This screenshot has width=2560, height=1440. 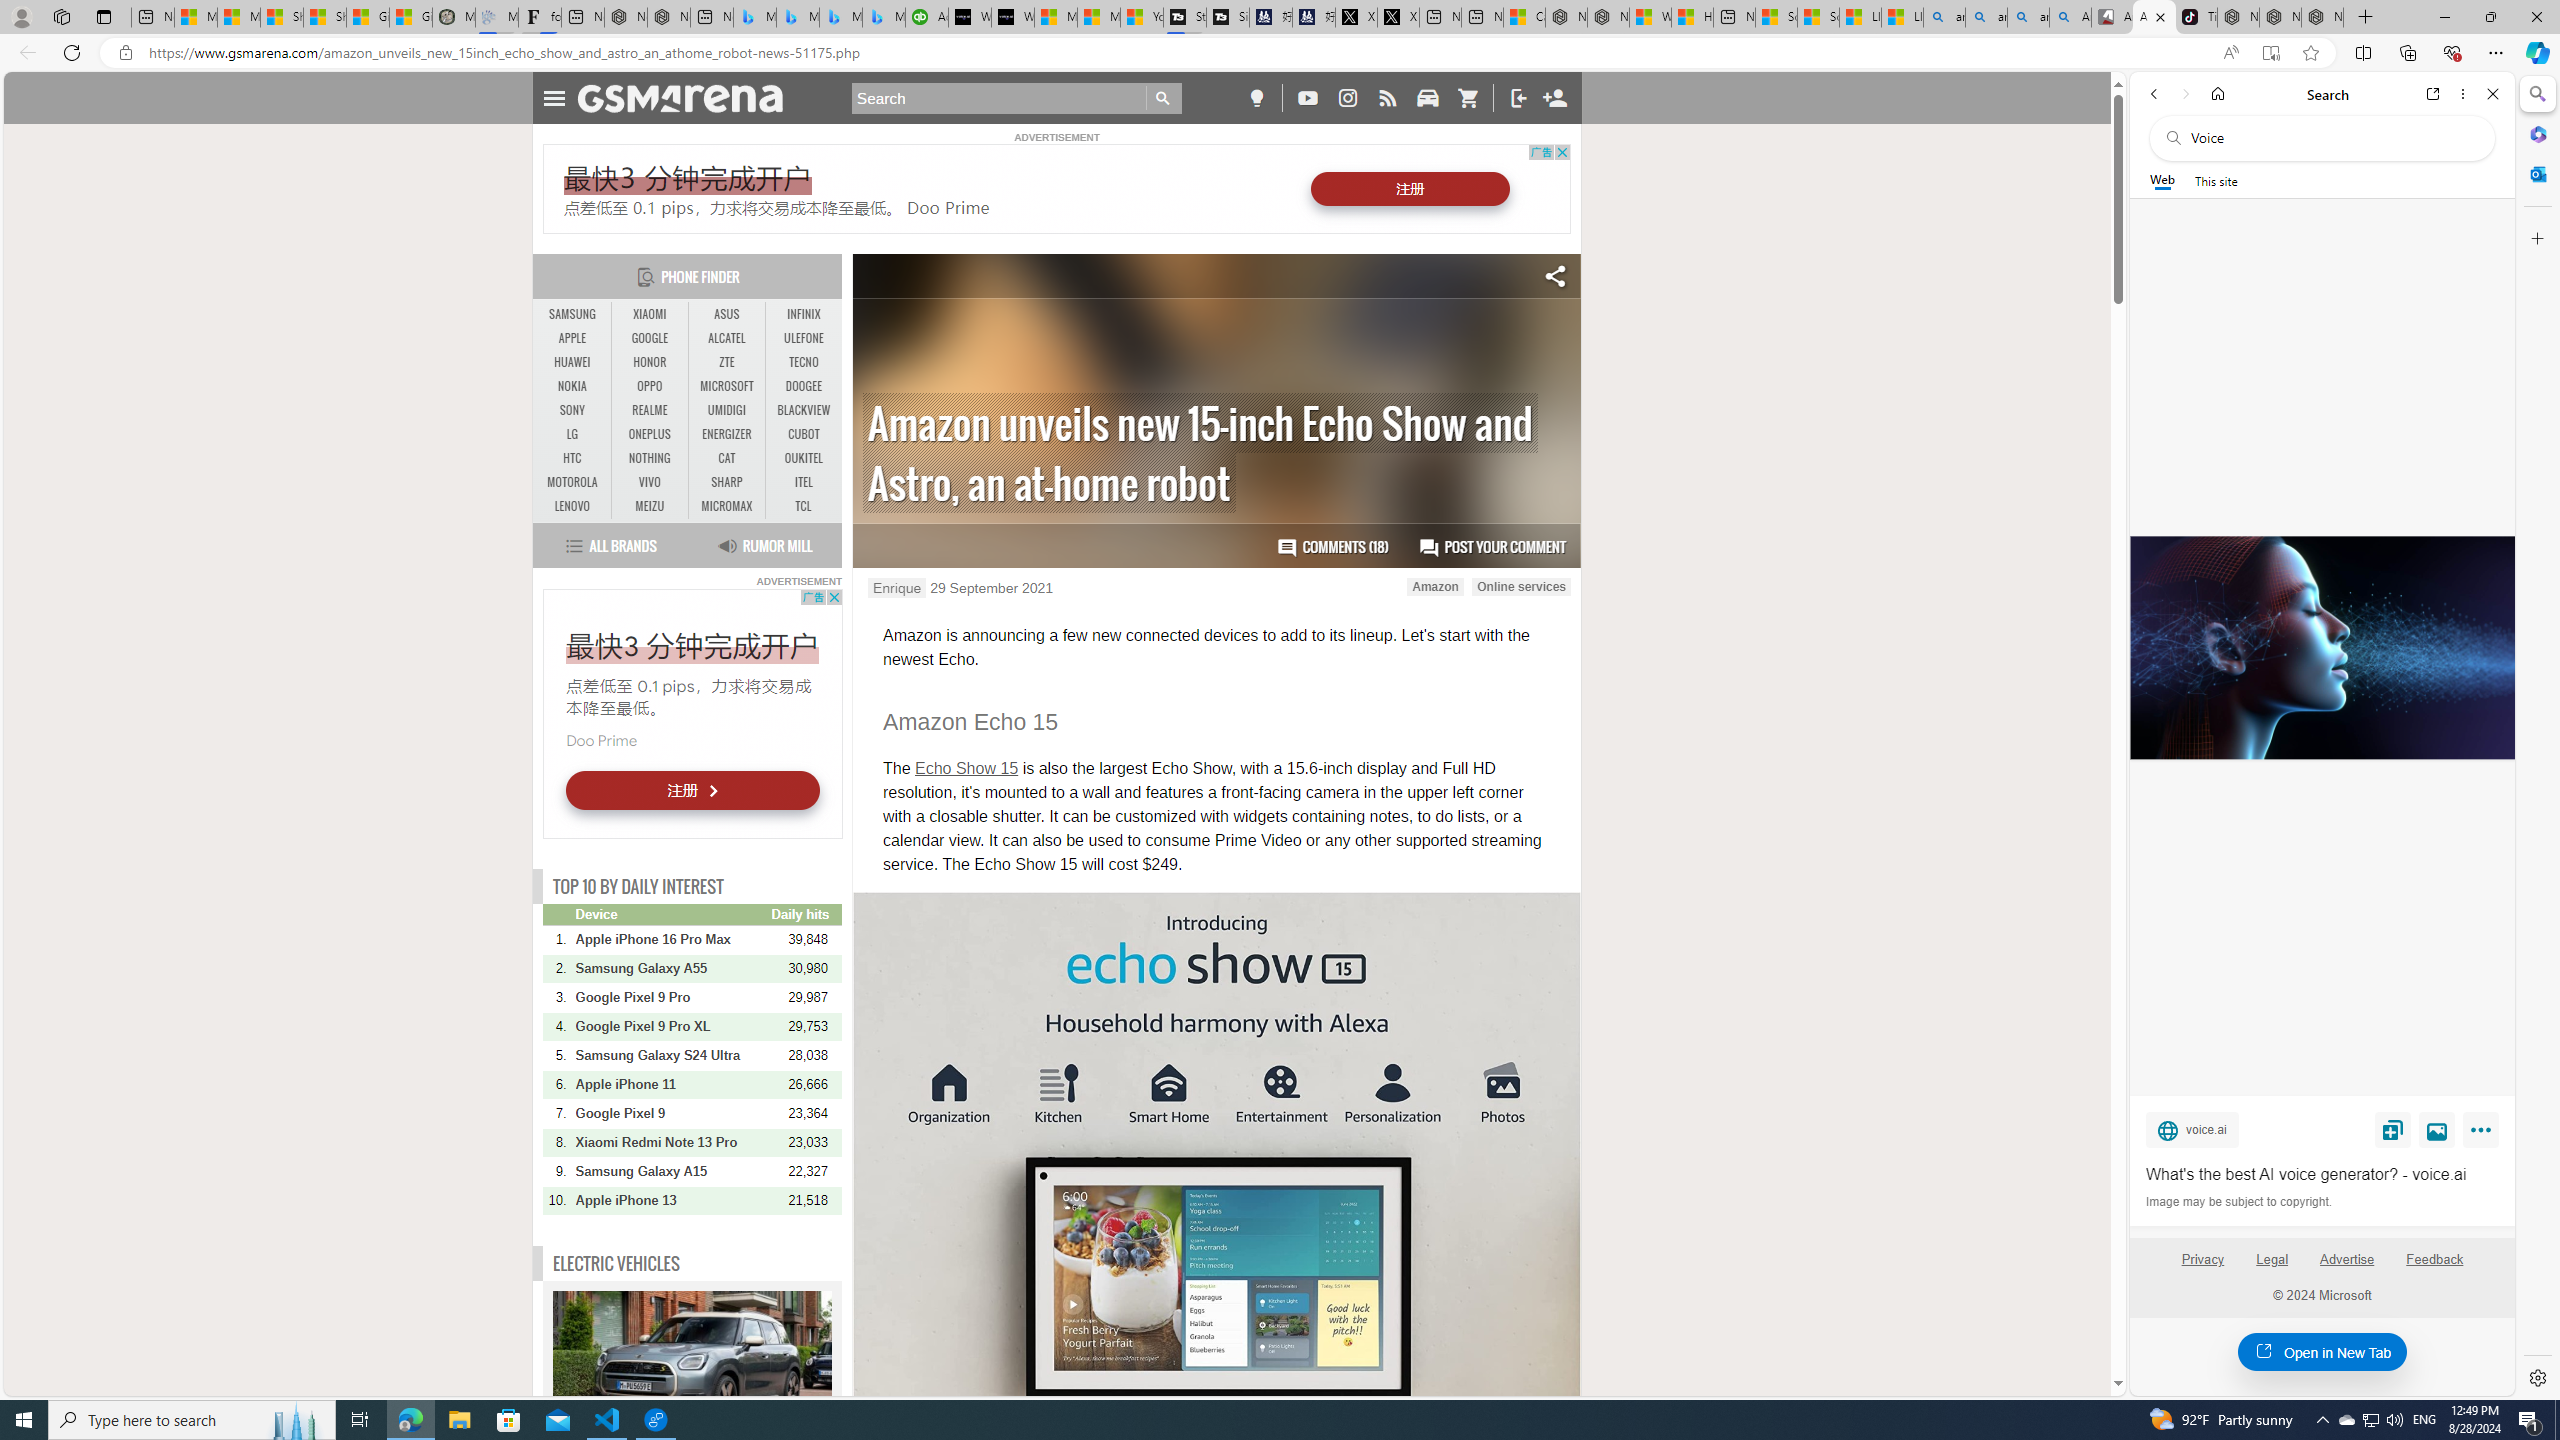 What do you see at coordinates (804, 482) in the screenshot?
I see `ITEL` at bounding box center [804, 482].